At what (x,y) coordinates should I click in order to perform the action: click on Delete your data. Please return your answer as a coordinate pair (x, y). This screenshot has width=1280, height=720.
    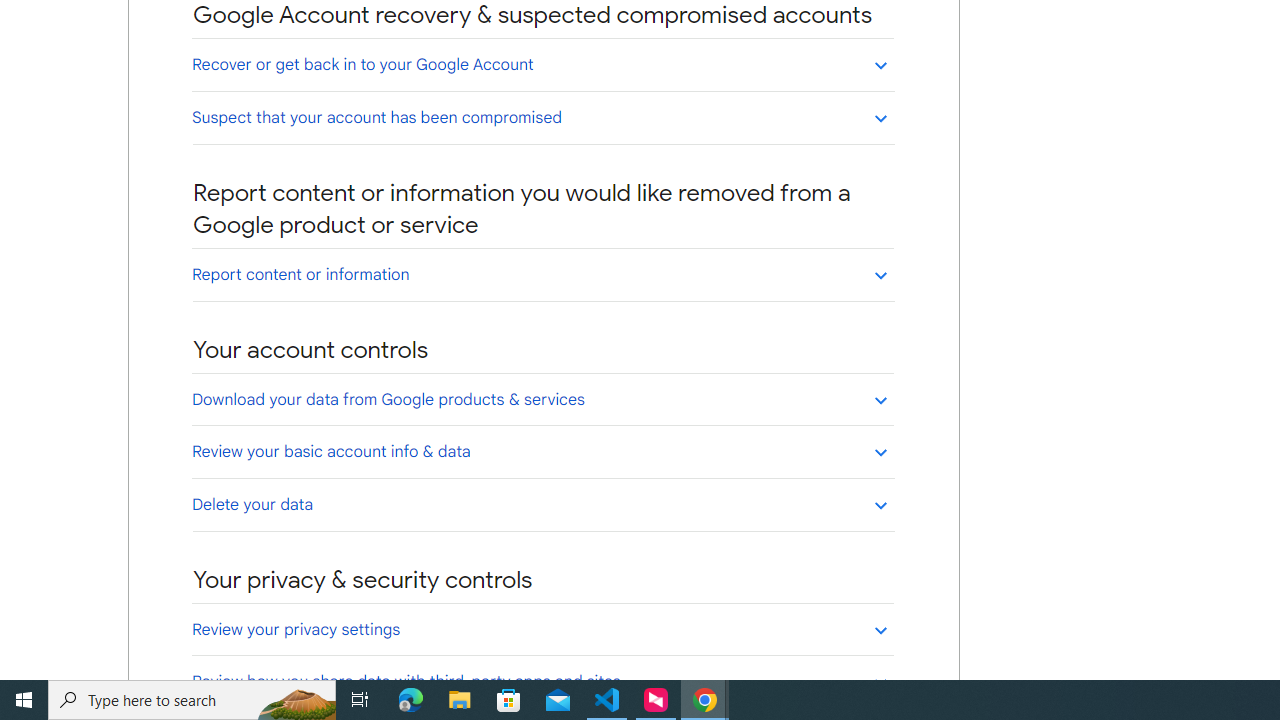
    Looking at the image, I should click on (542, 504).